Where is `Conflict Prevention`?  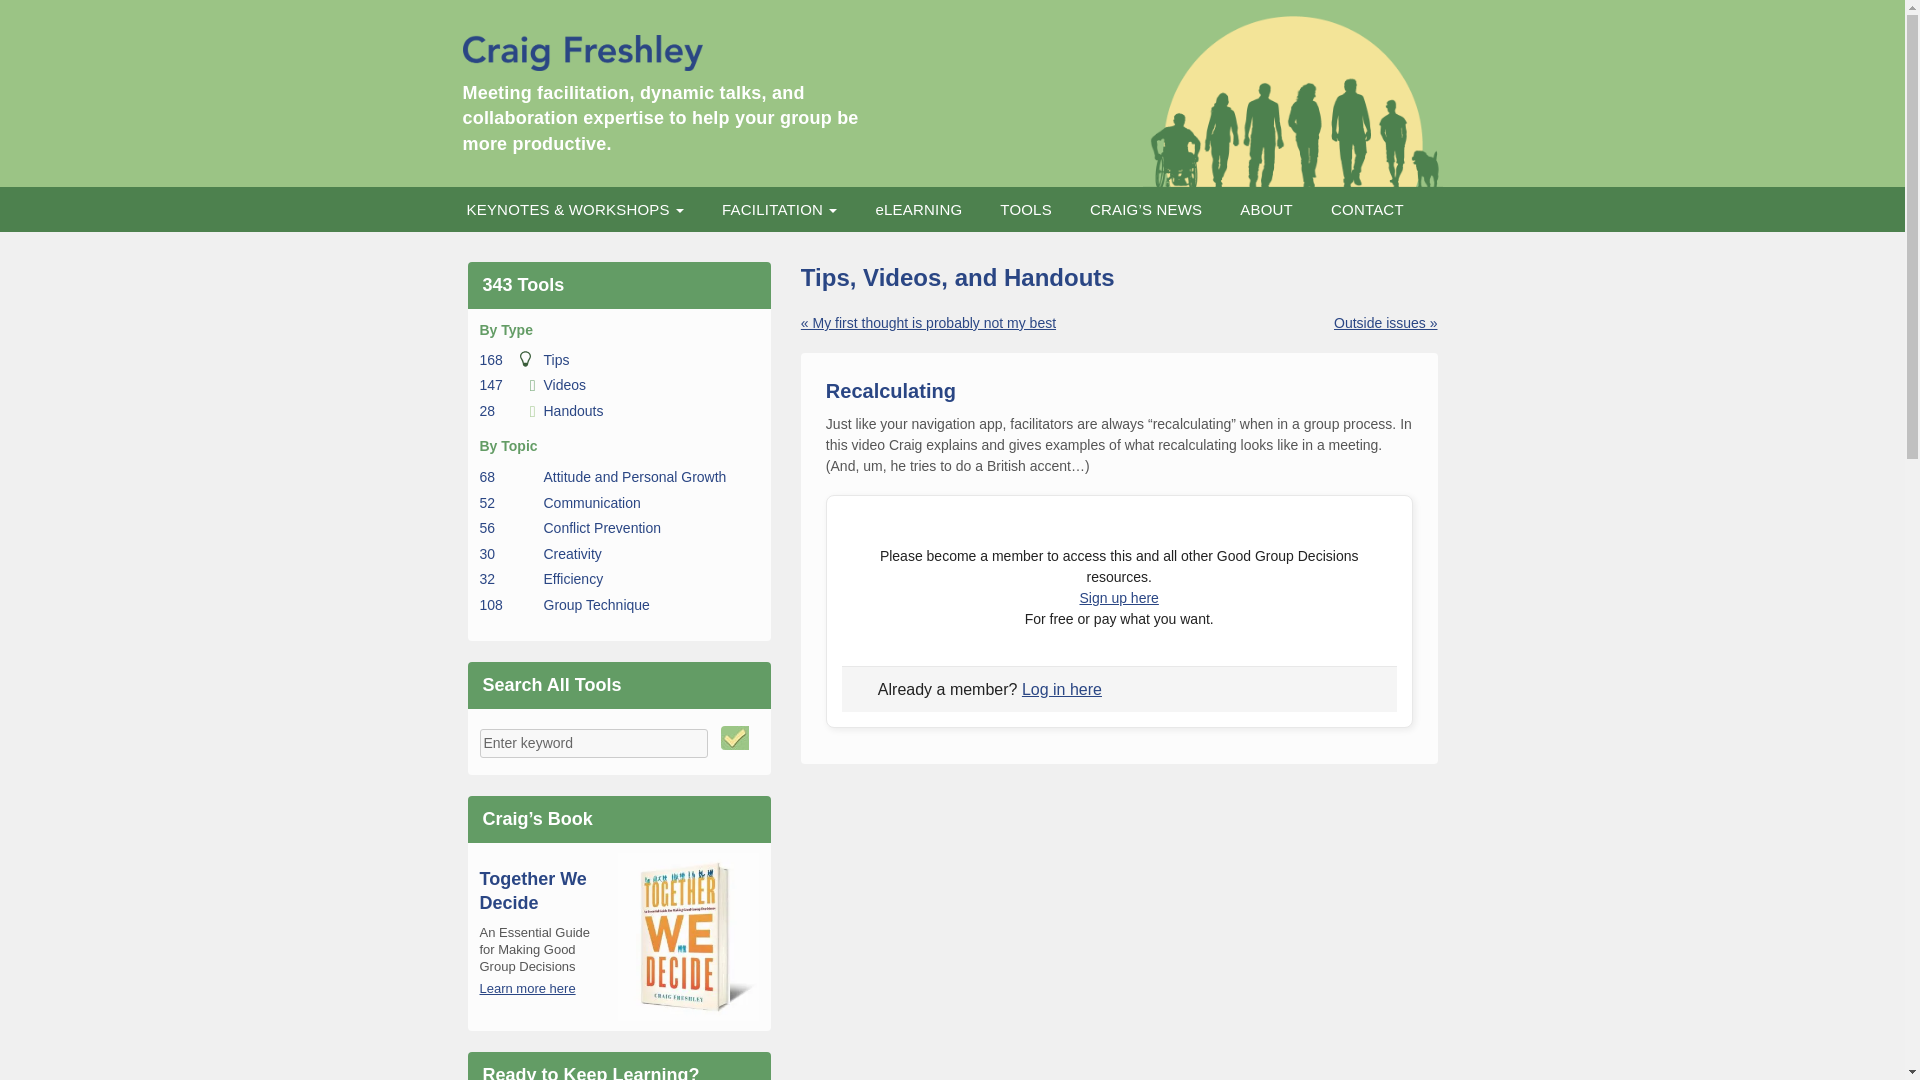 Conflict Prevention is located at coordinates (592, 502).